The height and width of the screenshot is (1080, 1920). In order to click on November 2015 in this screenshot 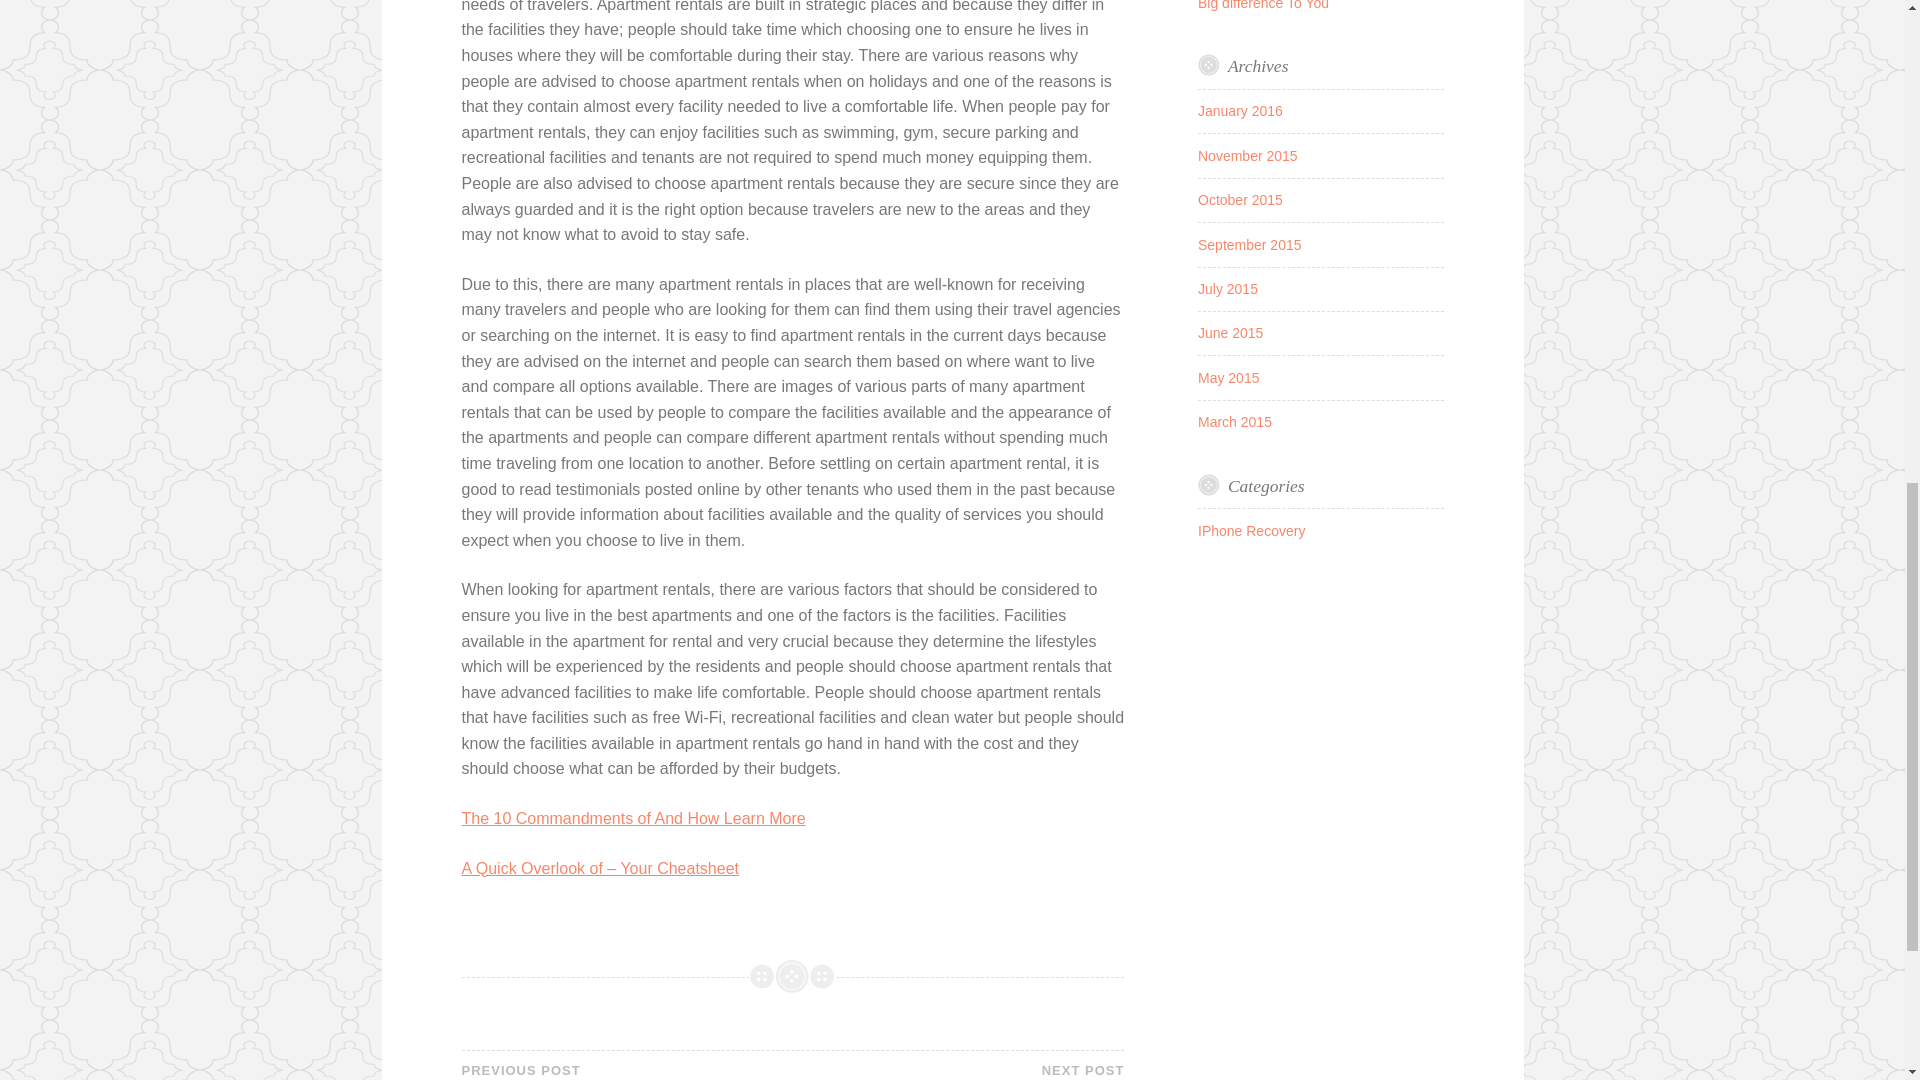, I will do `click(634, 818)`.